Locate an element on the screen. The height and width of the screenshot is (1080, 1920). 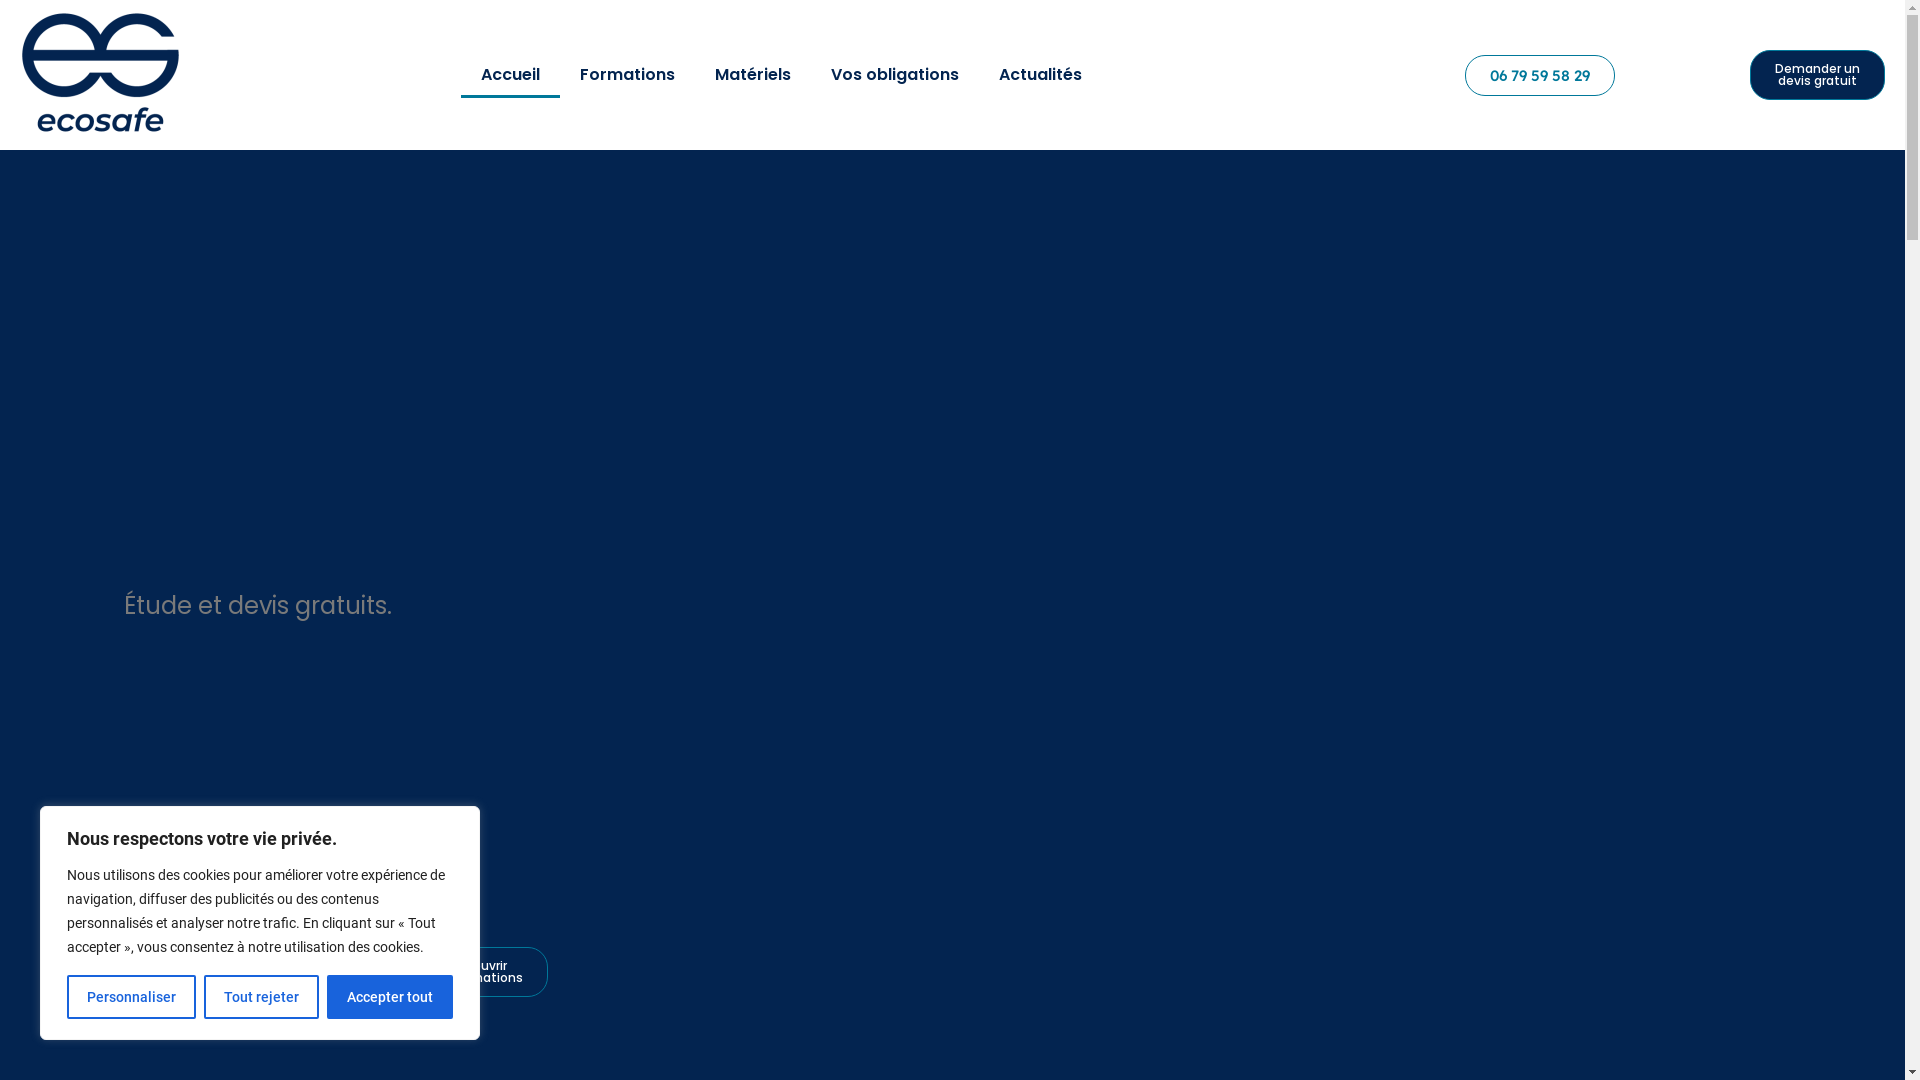
Accueil is located at coordinates (510, 75).